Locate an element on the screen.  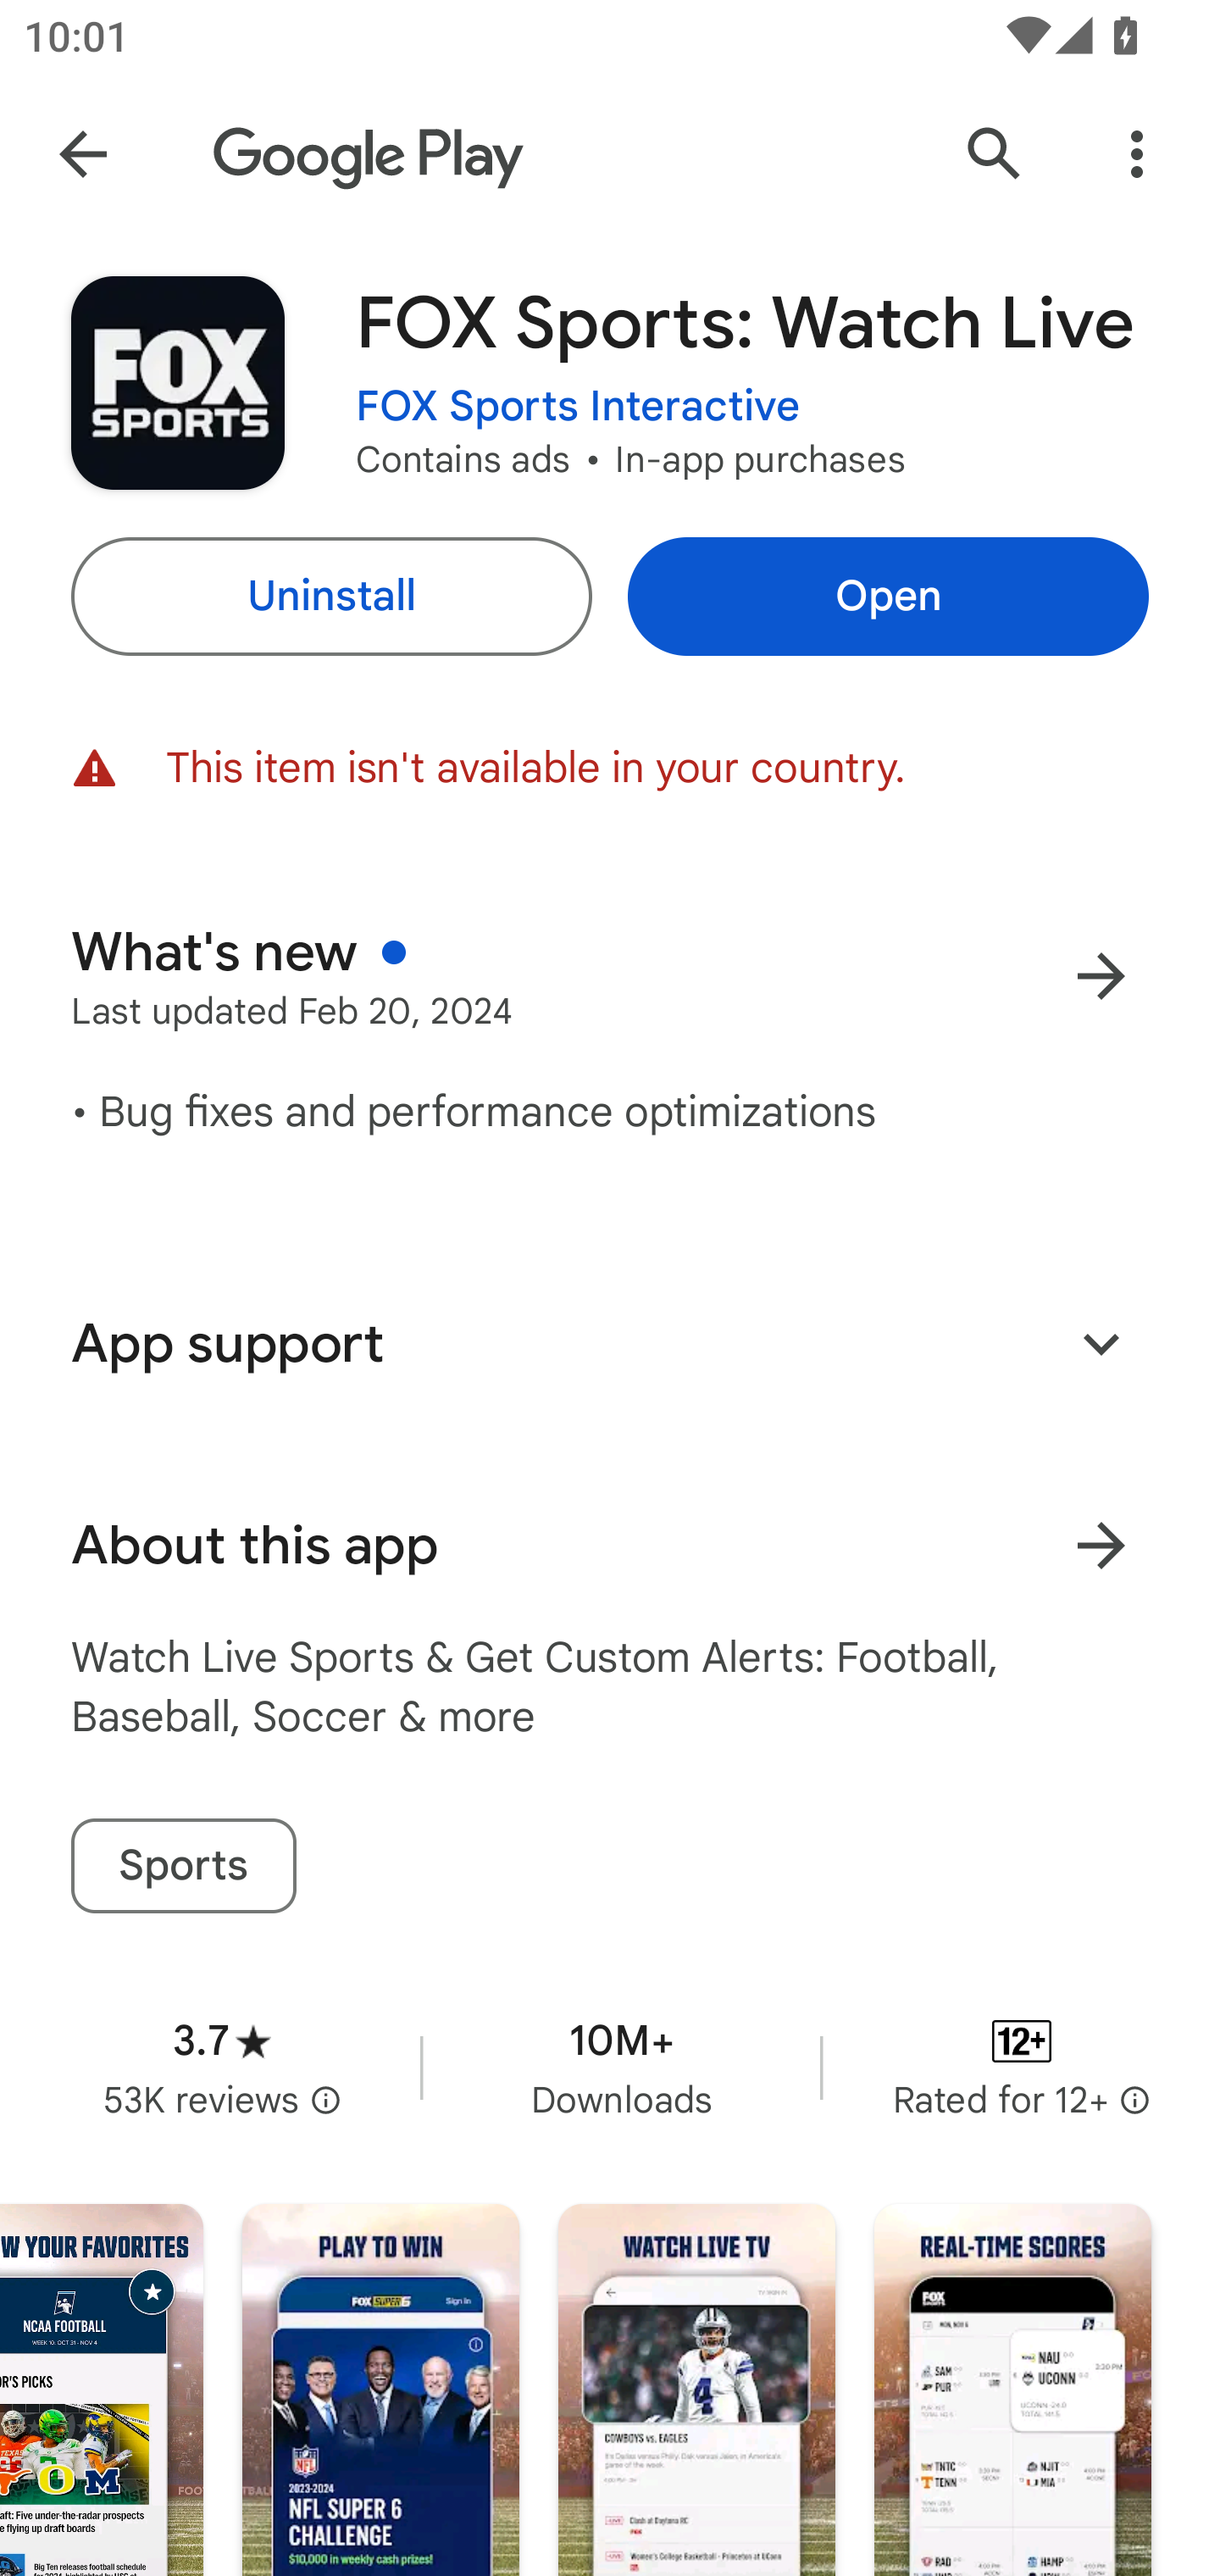
Navigate up is located at coordinates (83, 154).